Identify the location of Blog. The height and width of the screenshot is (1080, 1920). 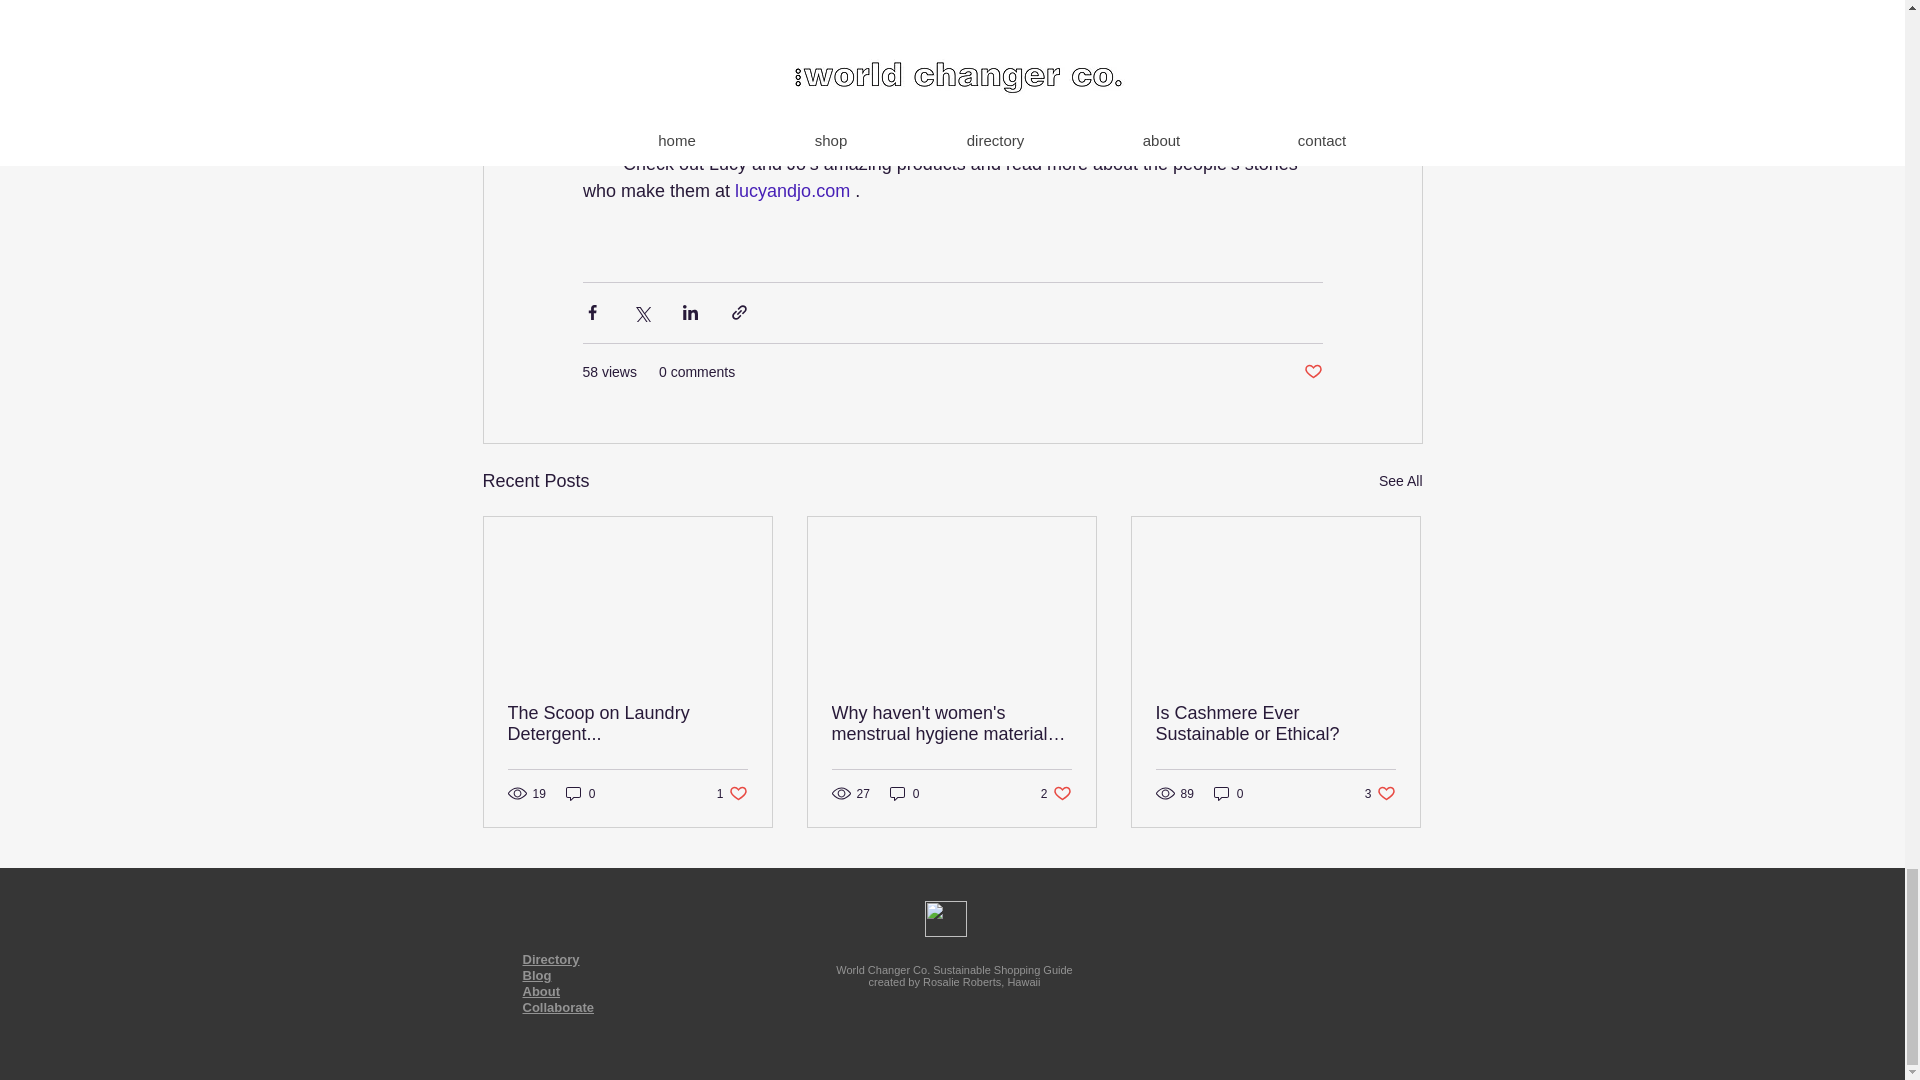
(904, 794).